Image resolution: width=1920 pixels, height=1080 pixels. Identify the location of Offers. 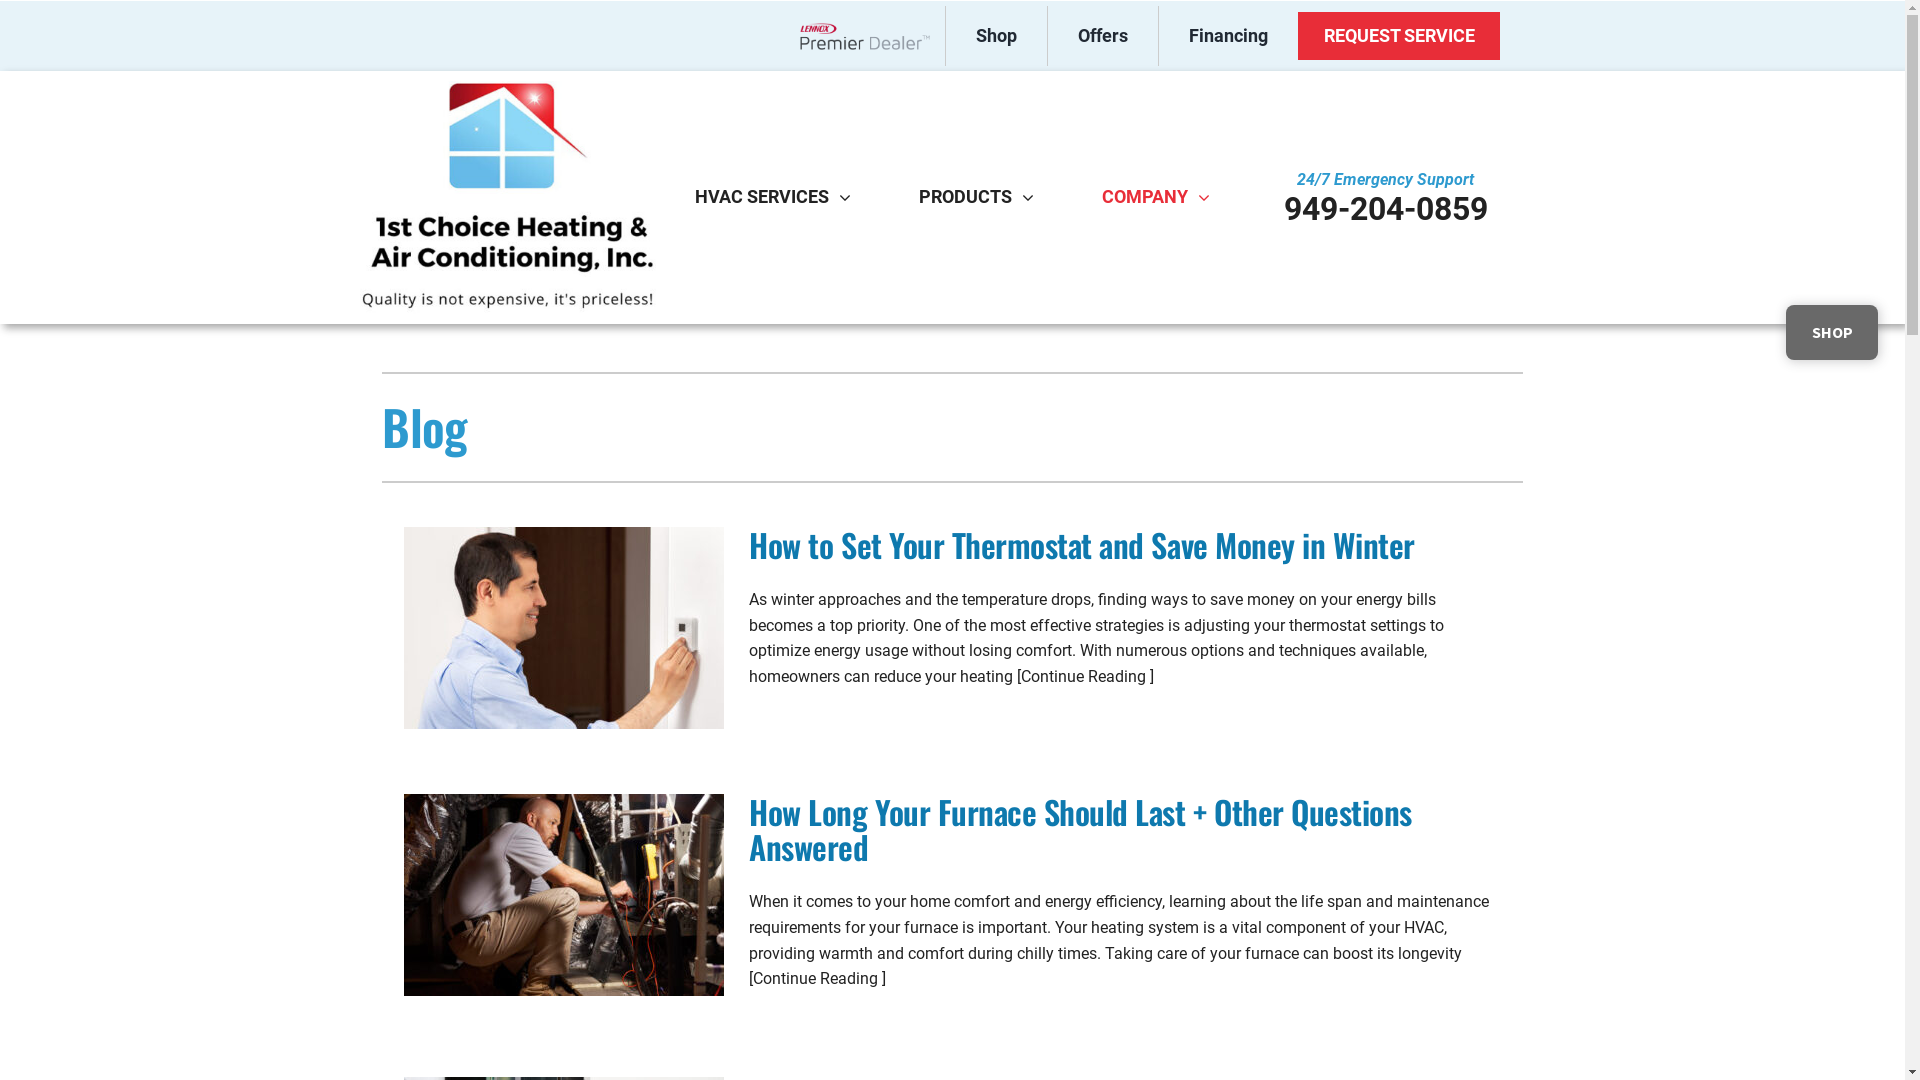
(1102, 36).